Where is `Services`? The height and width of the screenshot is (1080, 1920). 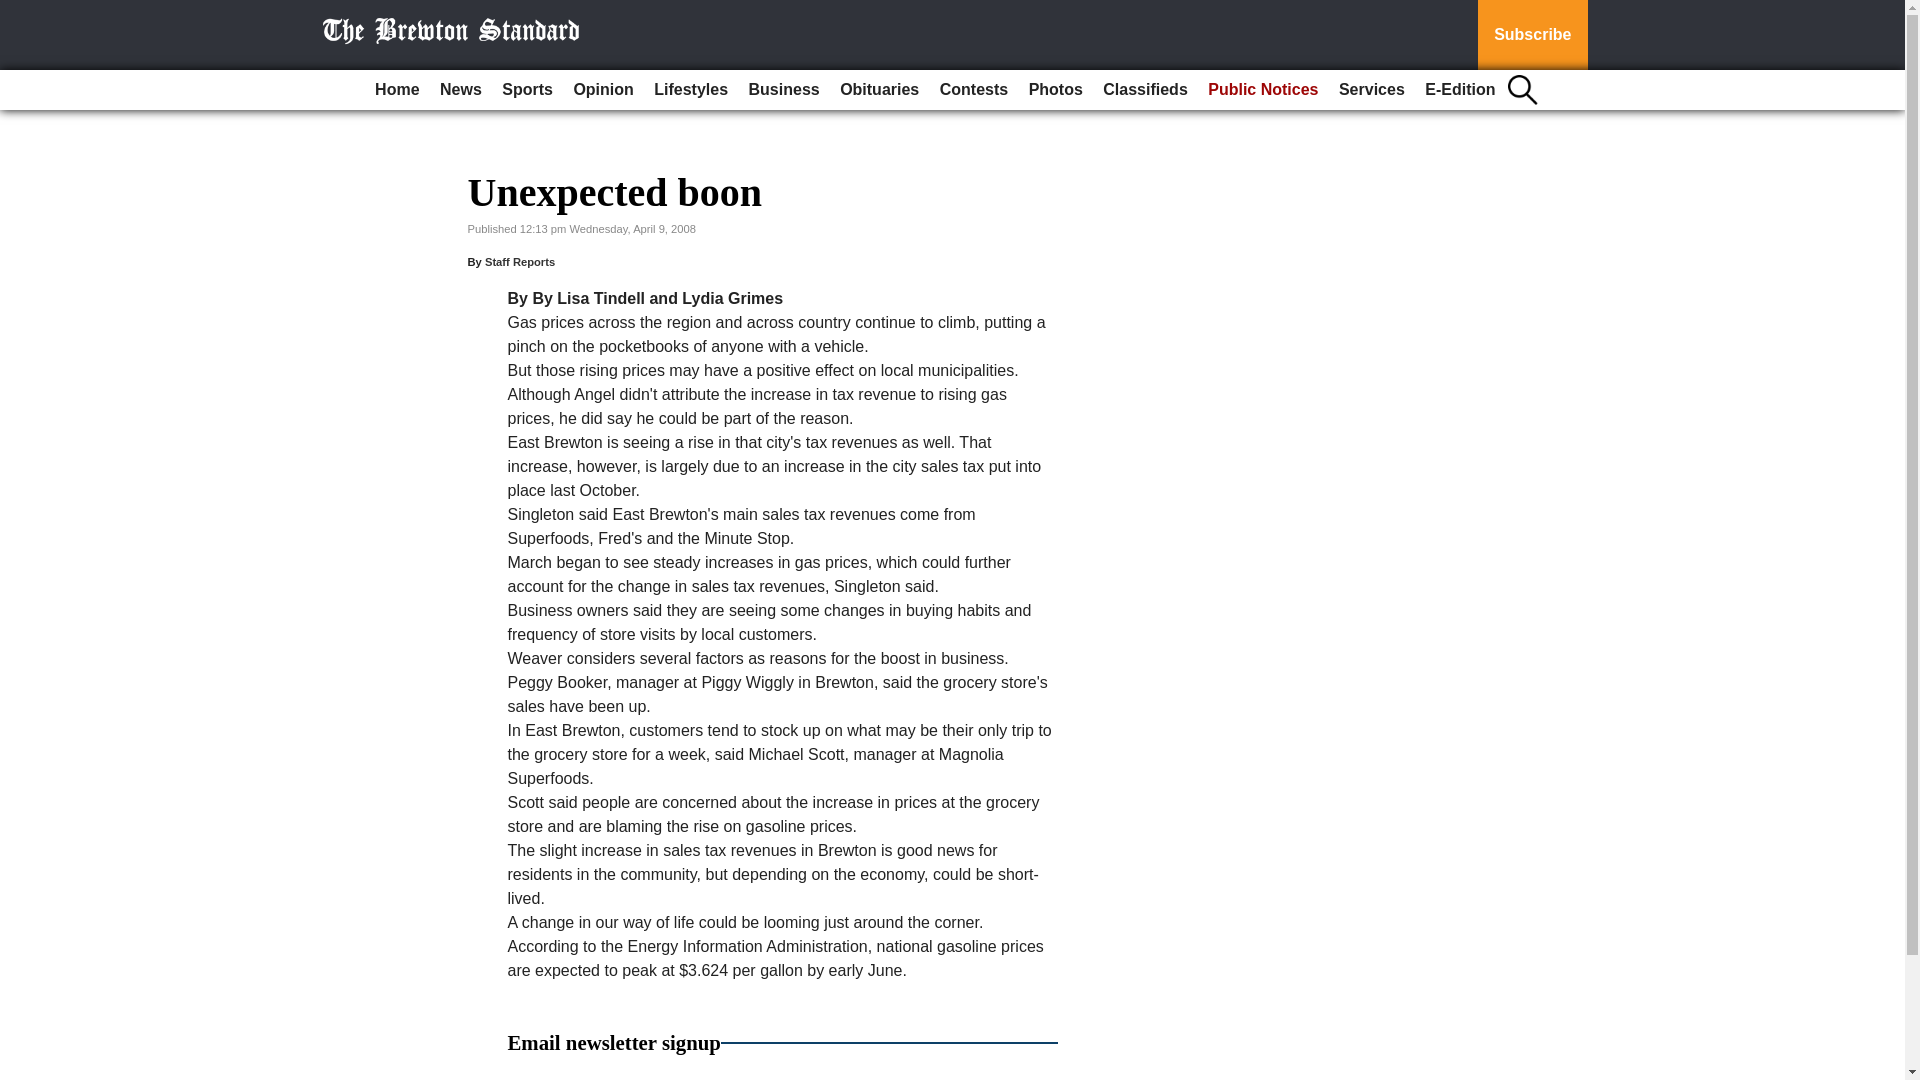 Services is located at coordinates (1372, 90).